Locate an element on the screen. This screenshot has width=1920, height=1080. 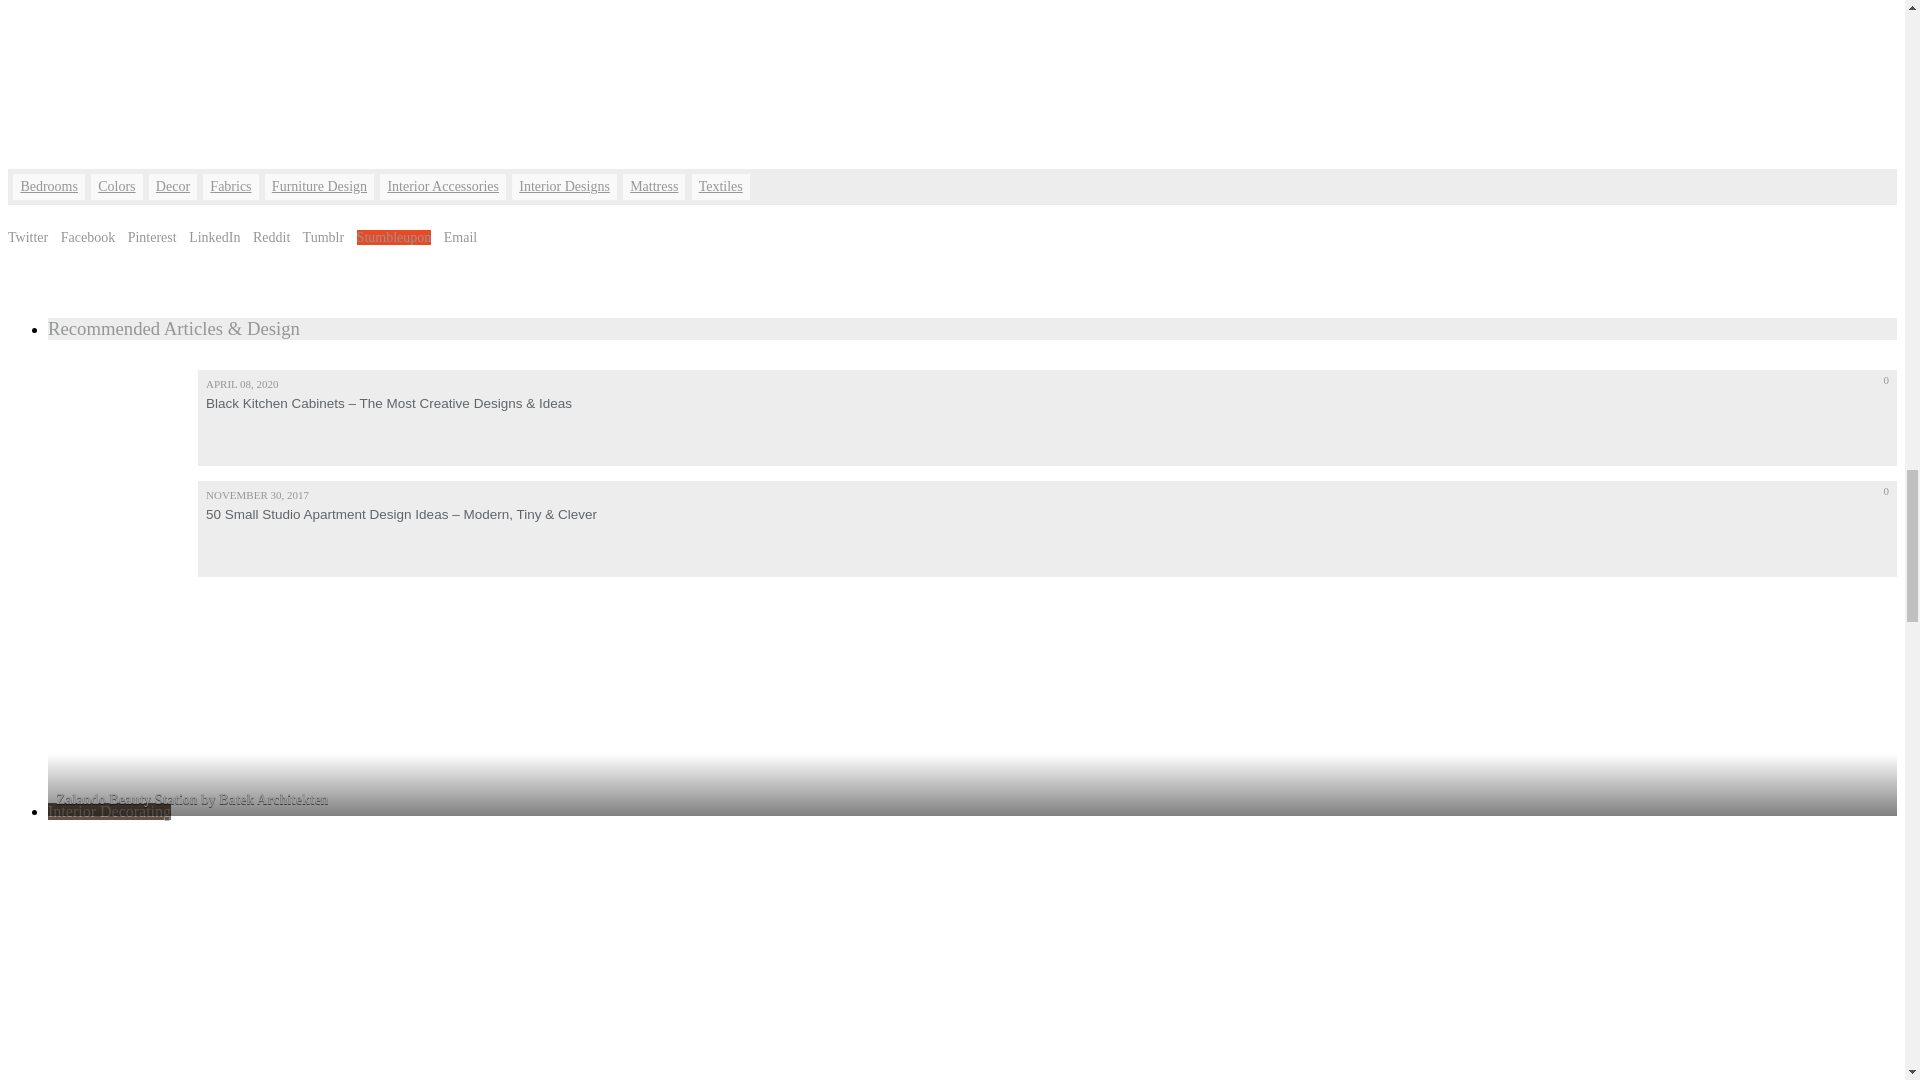
Pinterest is located at coordinates (152, 238).